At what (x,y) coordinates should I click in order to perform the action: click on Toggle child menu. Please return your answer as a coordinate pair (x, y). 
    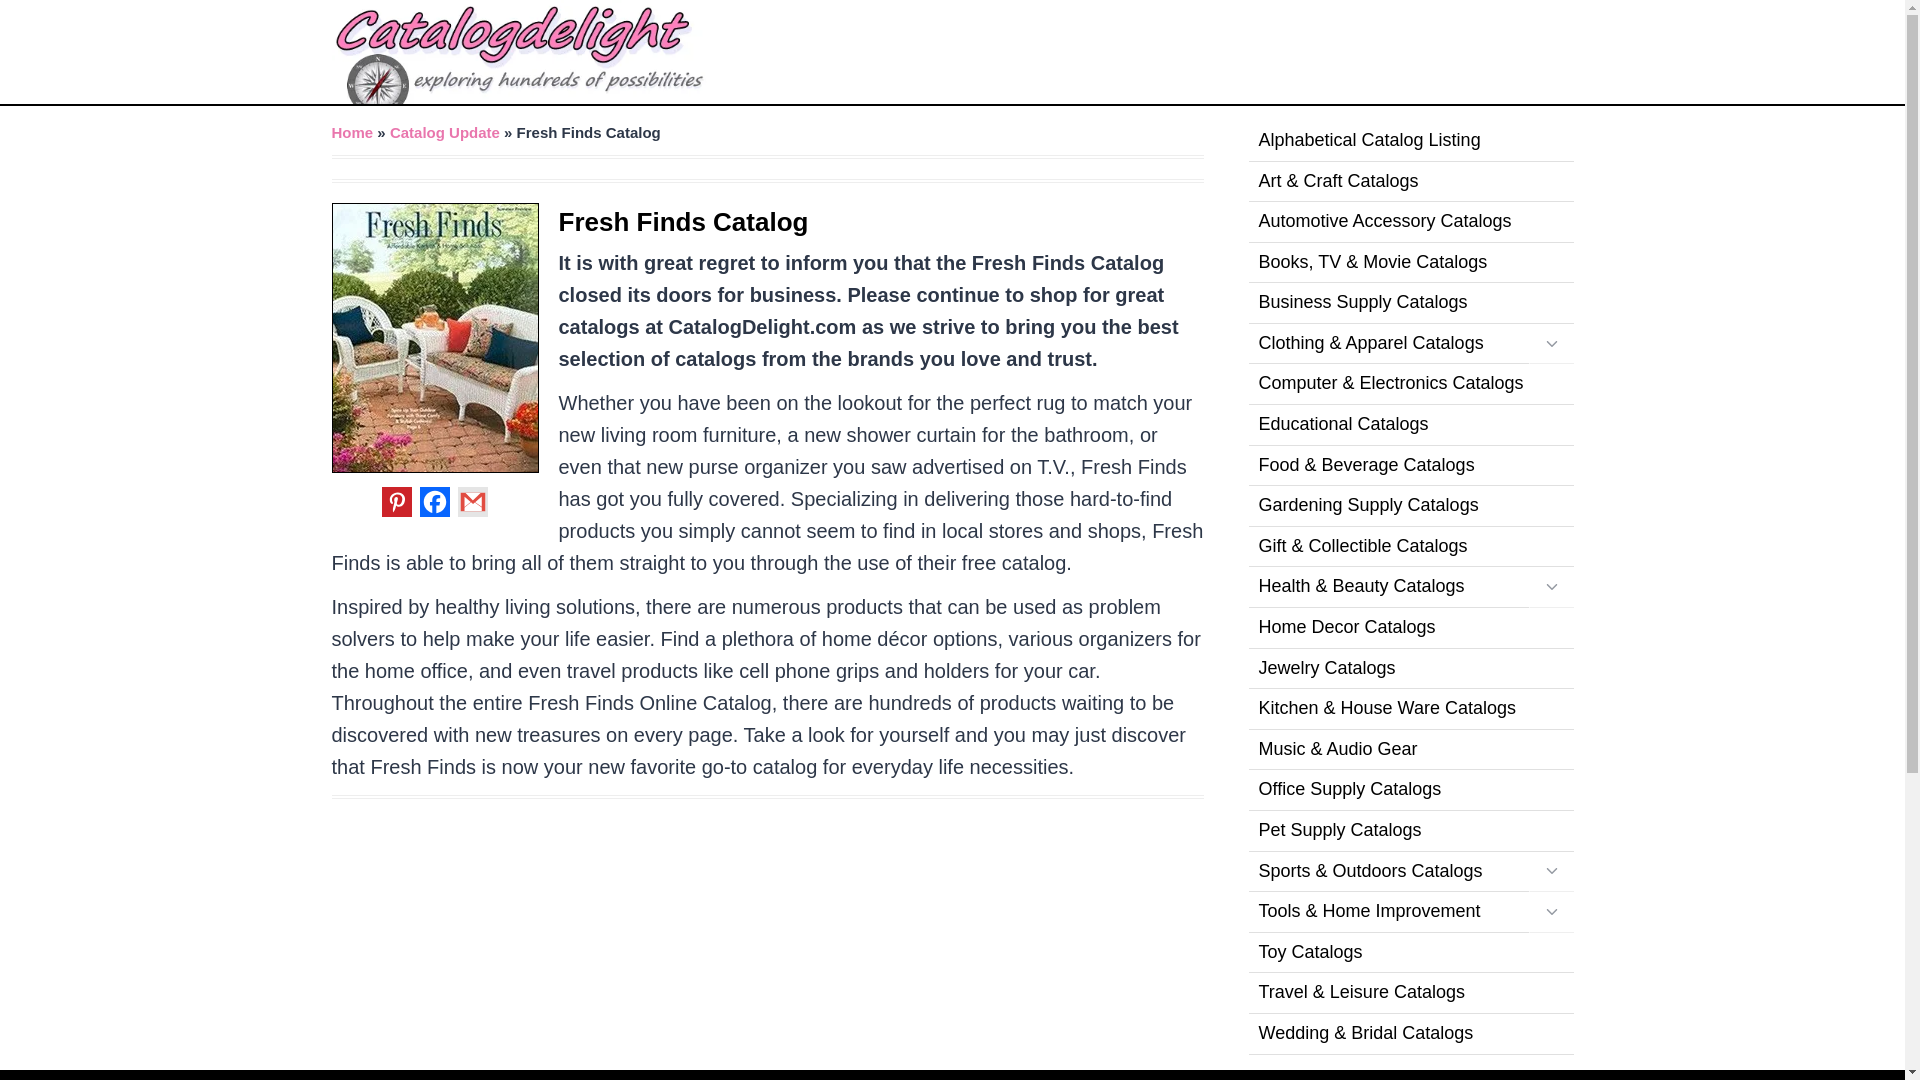
    Looking at the image, I should click on (1550, 588).